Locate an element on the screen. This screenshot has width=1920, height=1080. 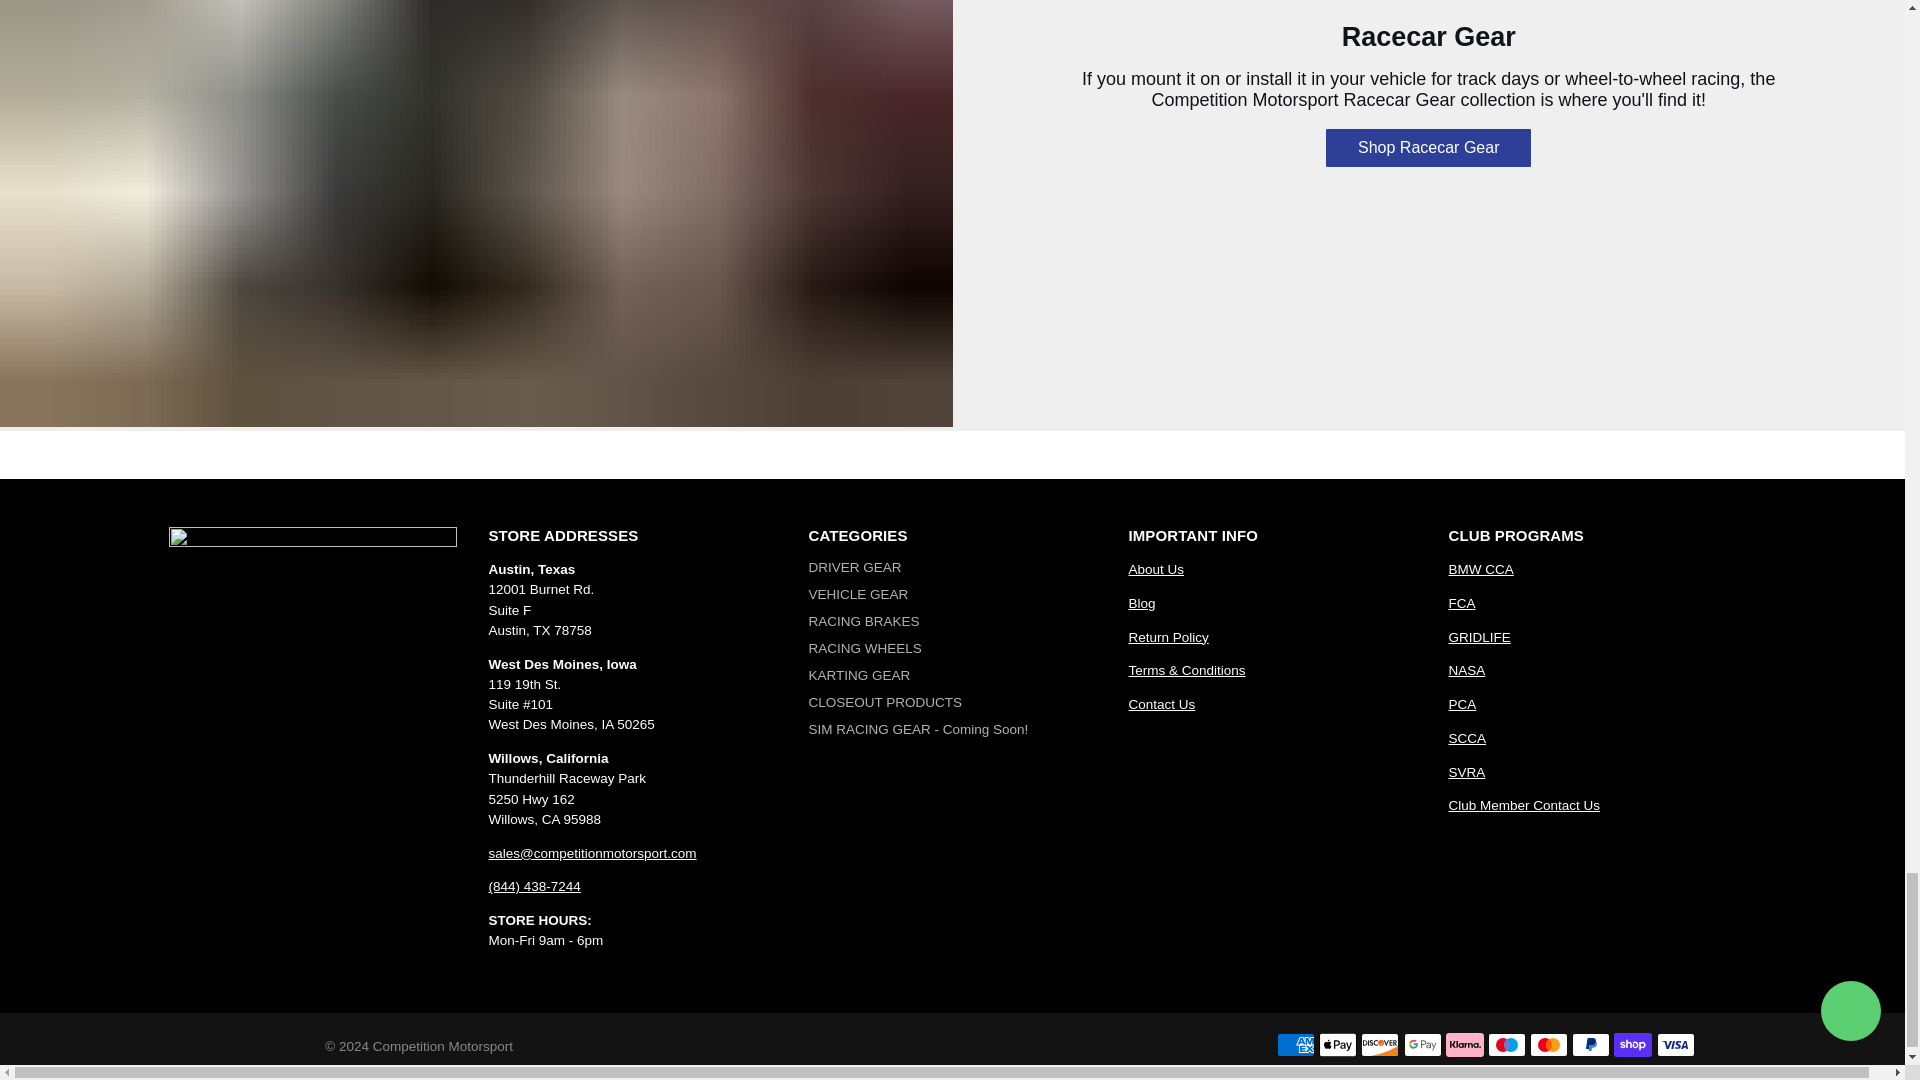
Shop Pay is located at coordinates (1632, 1044).